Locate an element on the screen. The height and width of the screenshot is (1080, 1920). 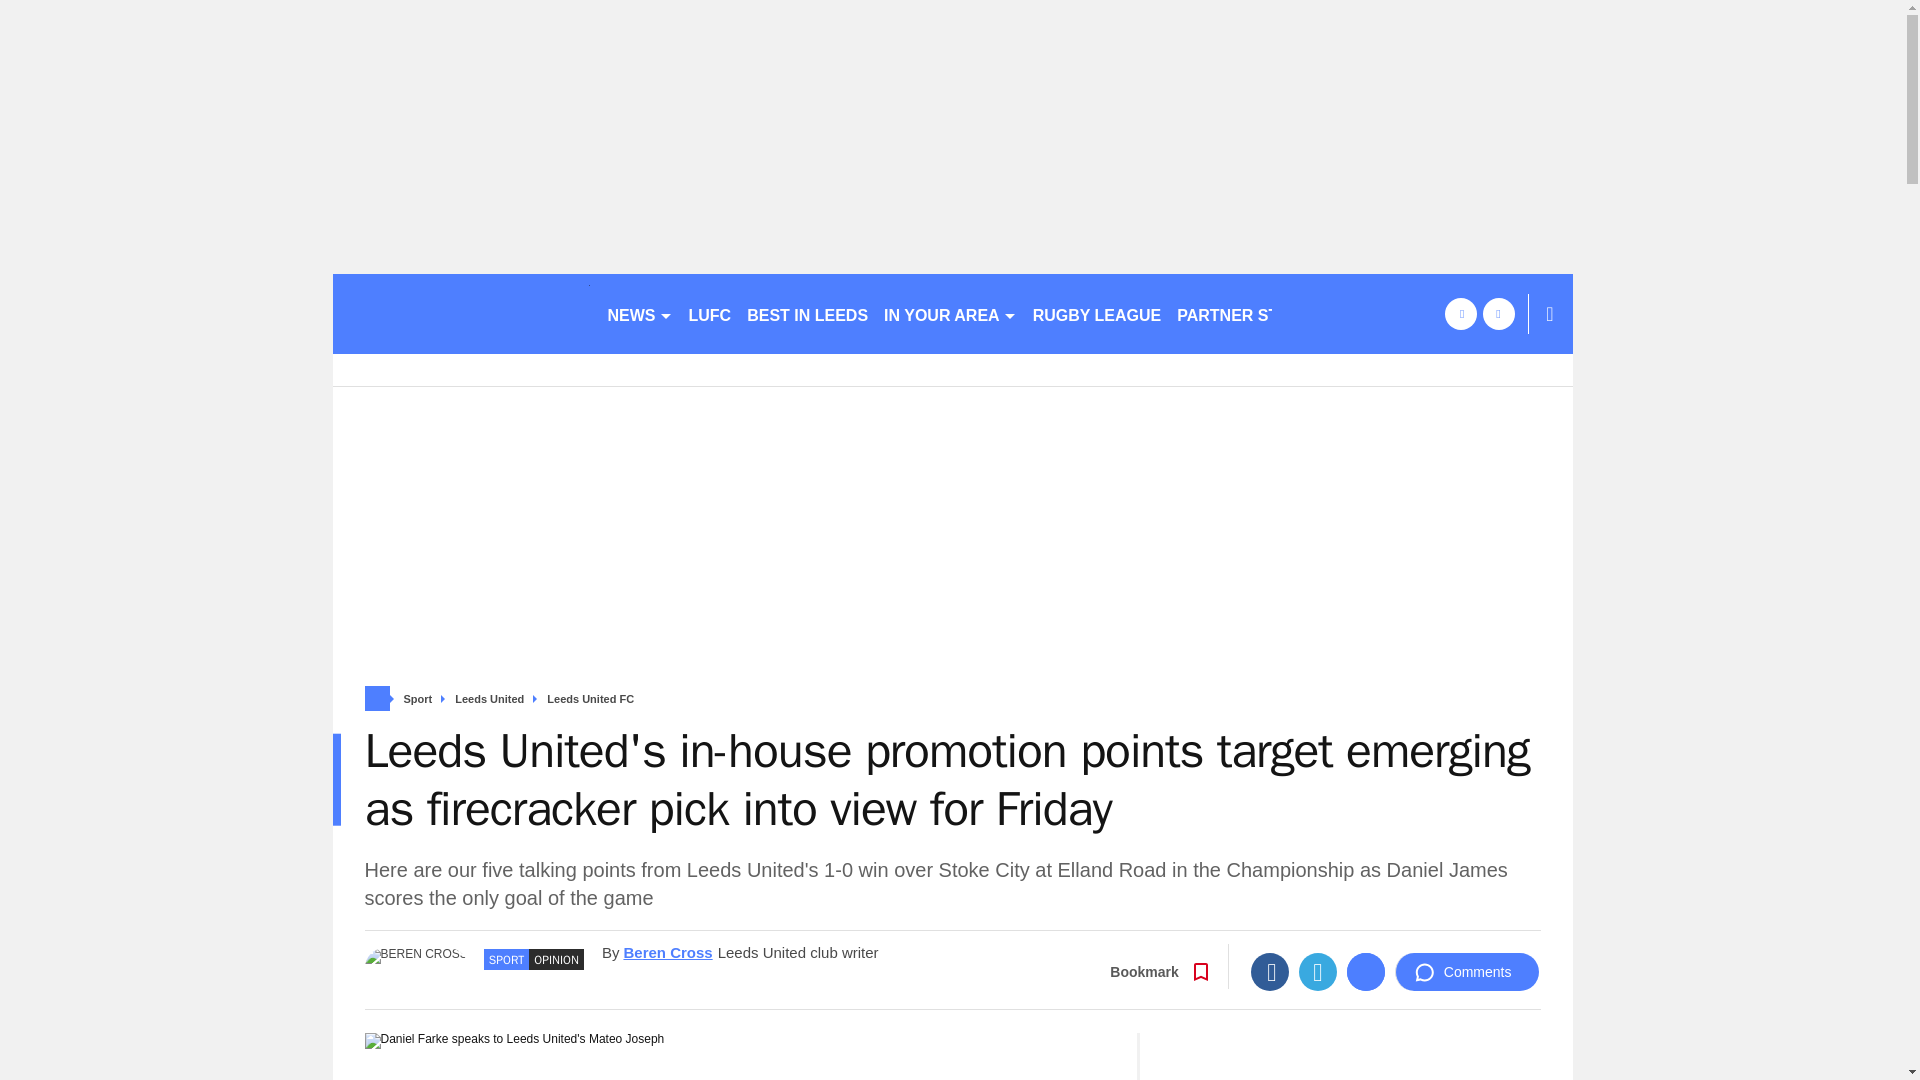
Comments is located at coordinates (1467, 972).